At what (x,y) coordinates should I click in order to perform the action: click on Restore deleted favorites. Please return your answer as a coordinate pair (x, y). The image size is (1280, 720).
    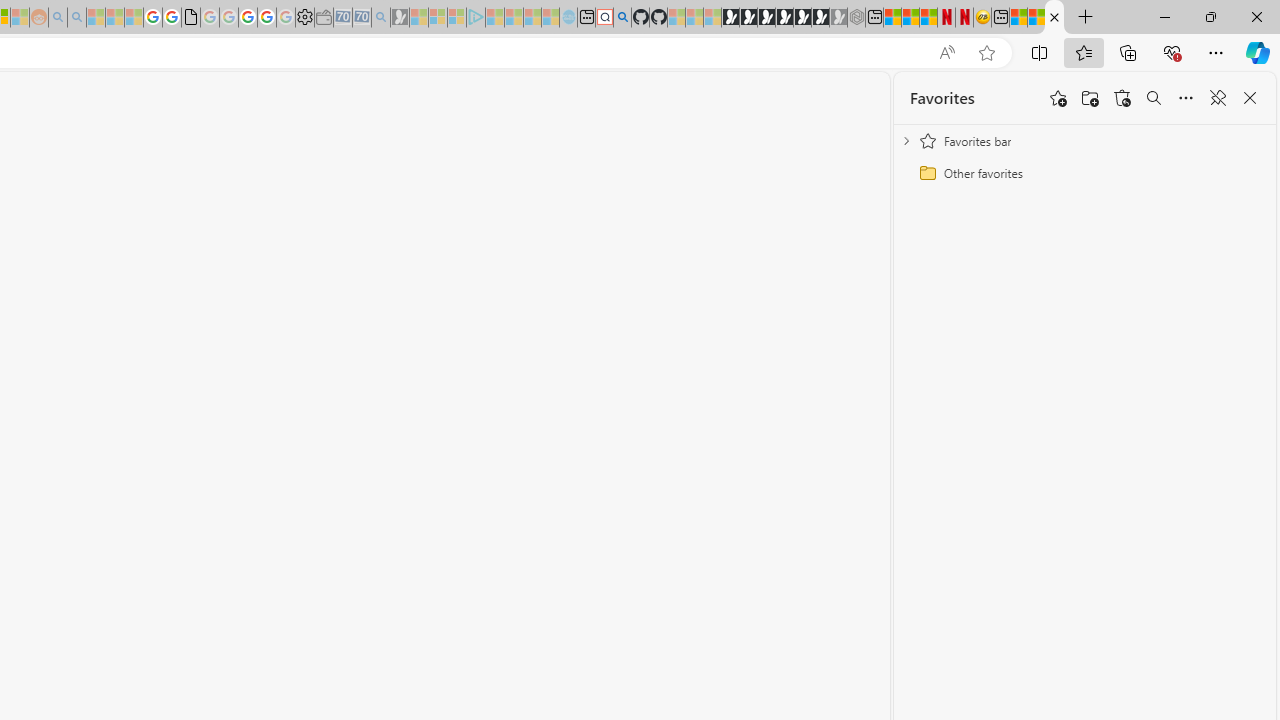
    Looking at the image, I should click on (1122, 98).